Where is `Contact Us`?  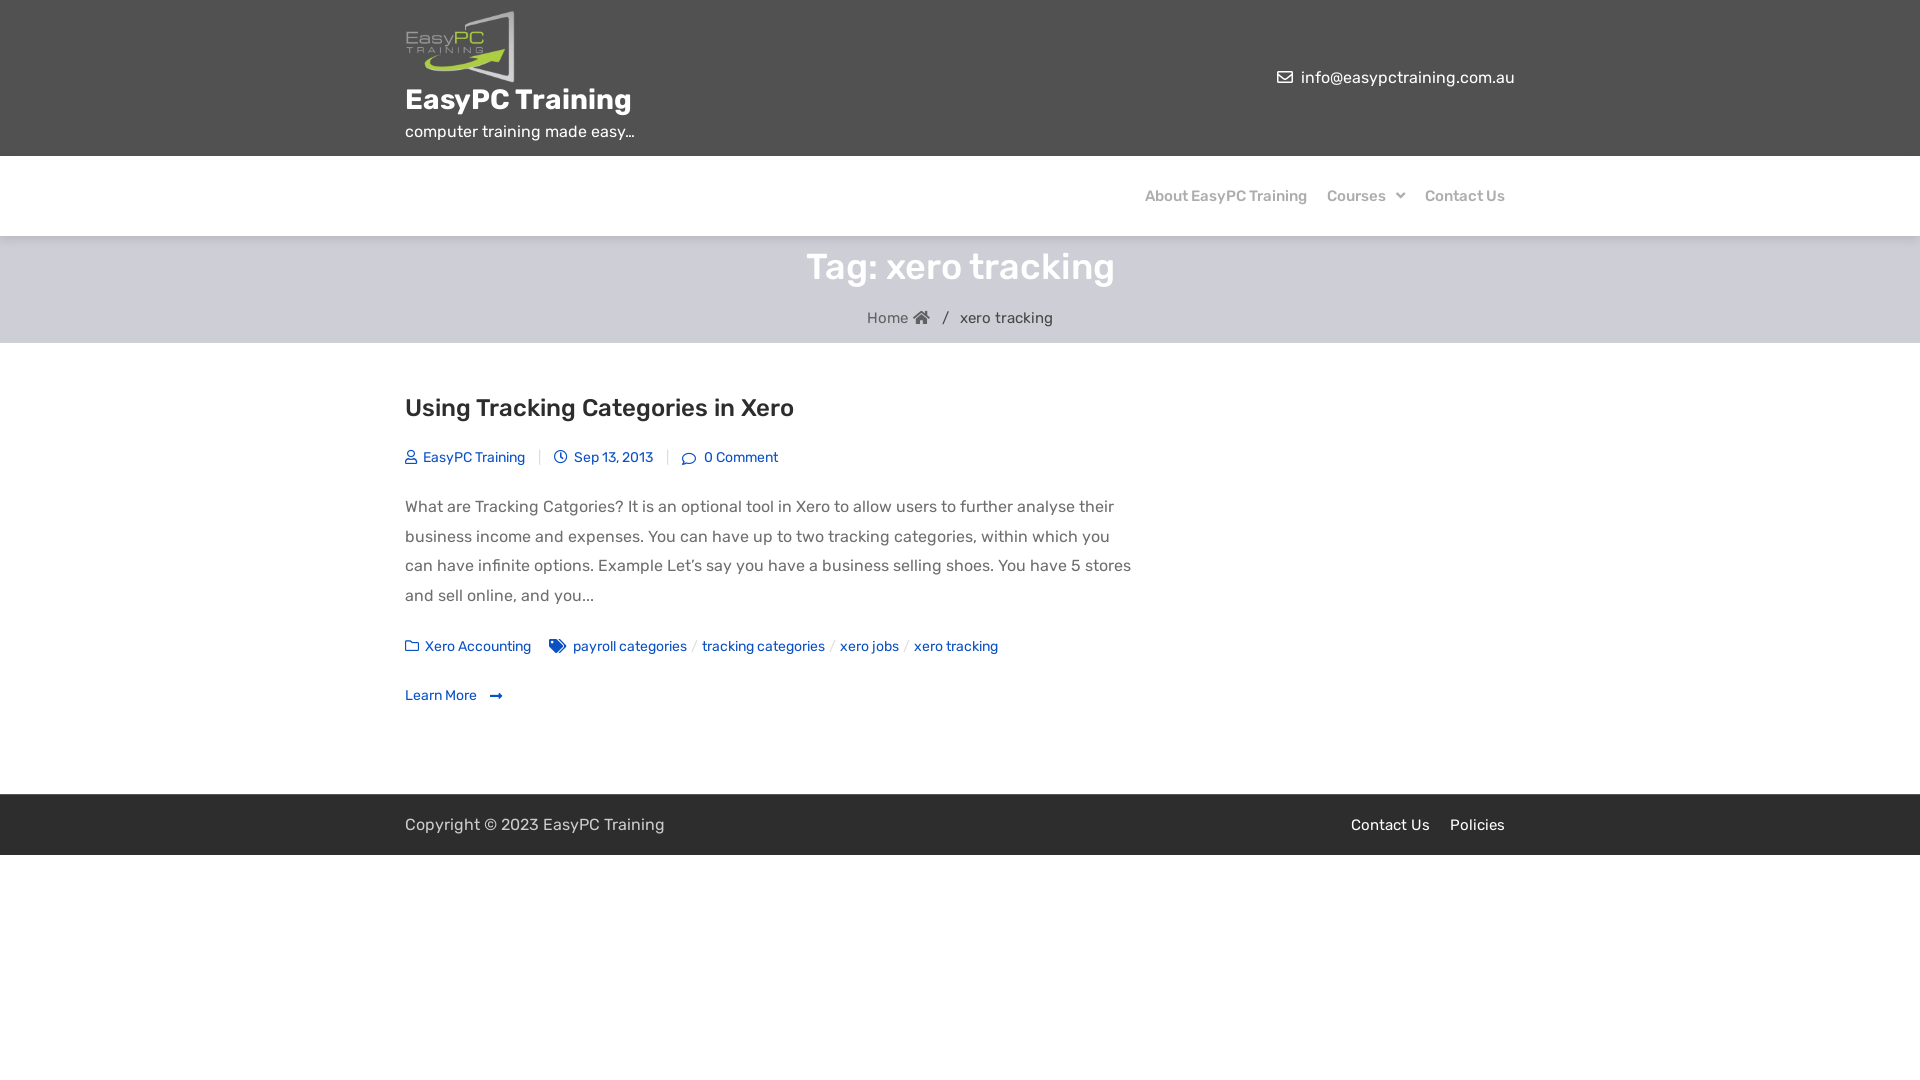 Contact Us is located at coordinates (1390, 825).